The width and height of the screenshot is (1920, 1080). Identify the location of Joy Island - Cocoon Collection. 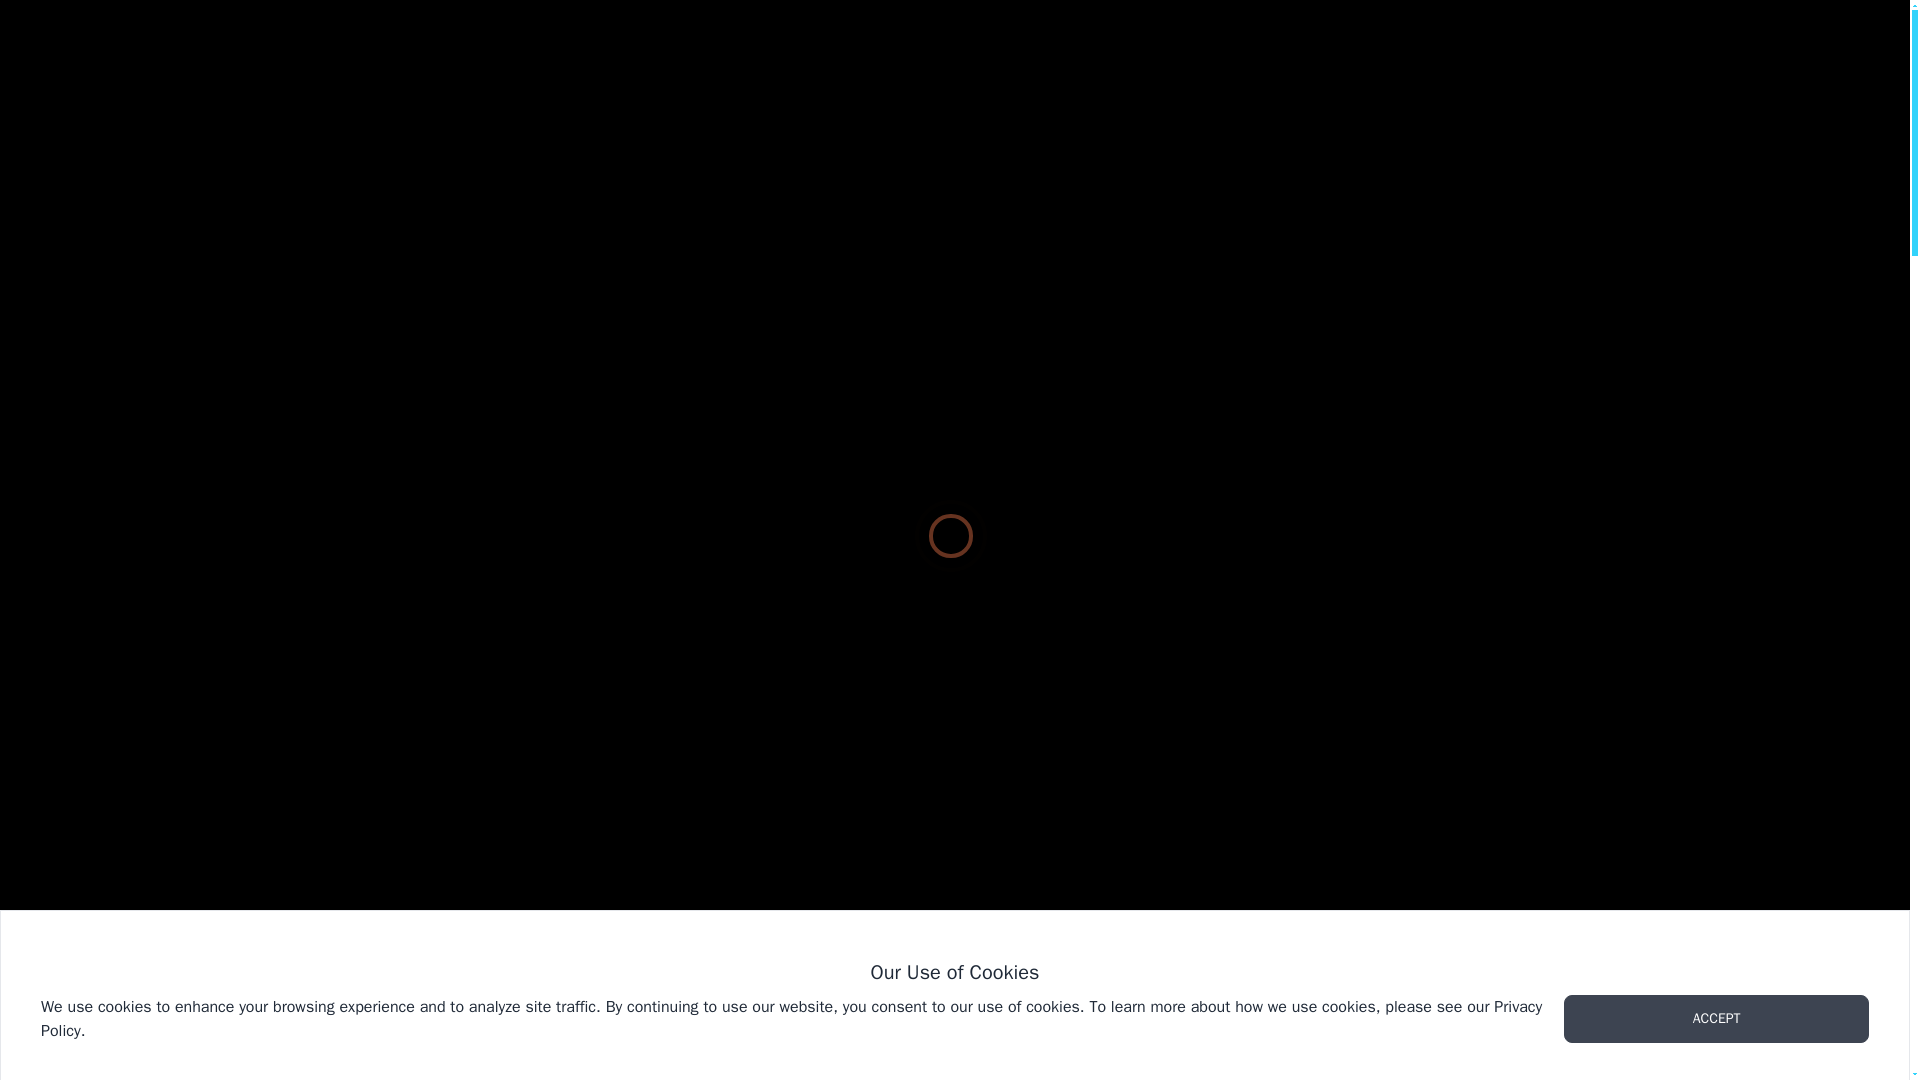
(1030, 243).